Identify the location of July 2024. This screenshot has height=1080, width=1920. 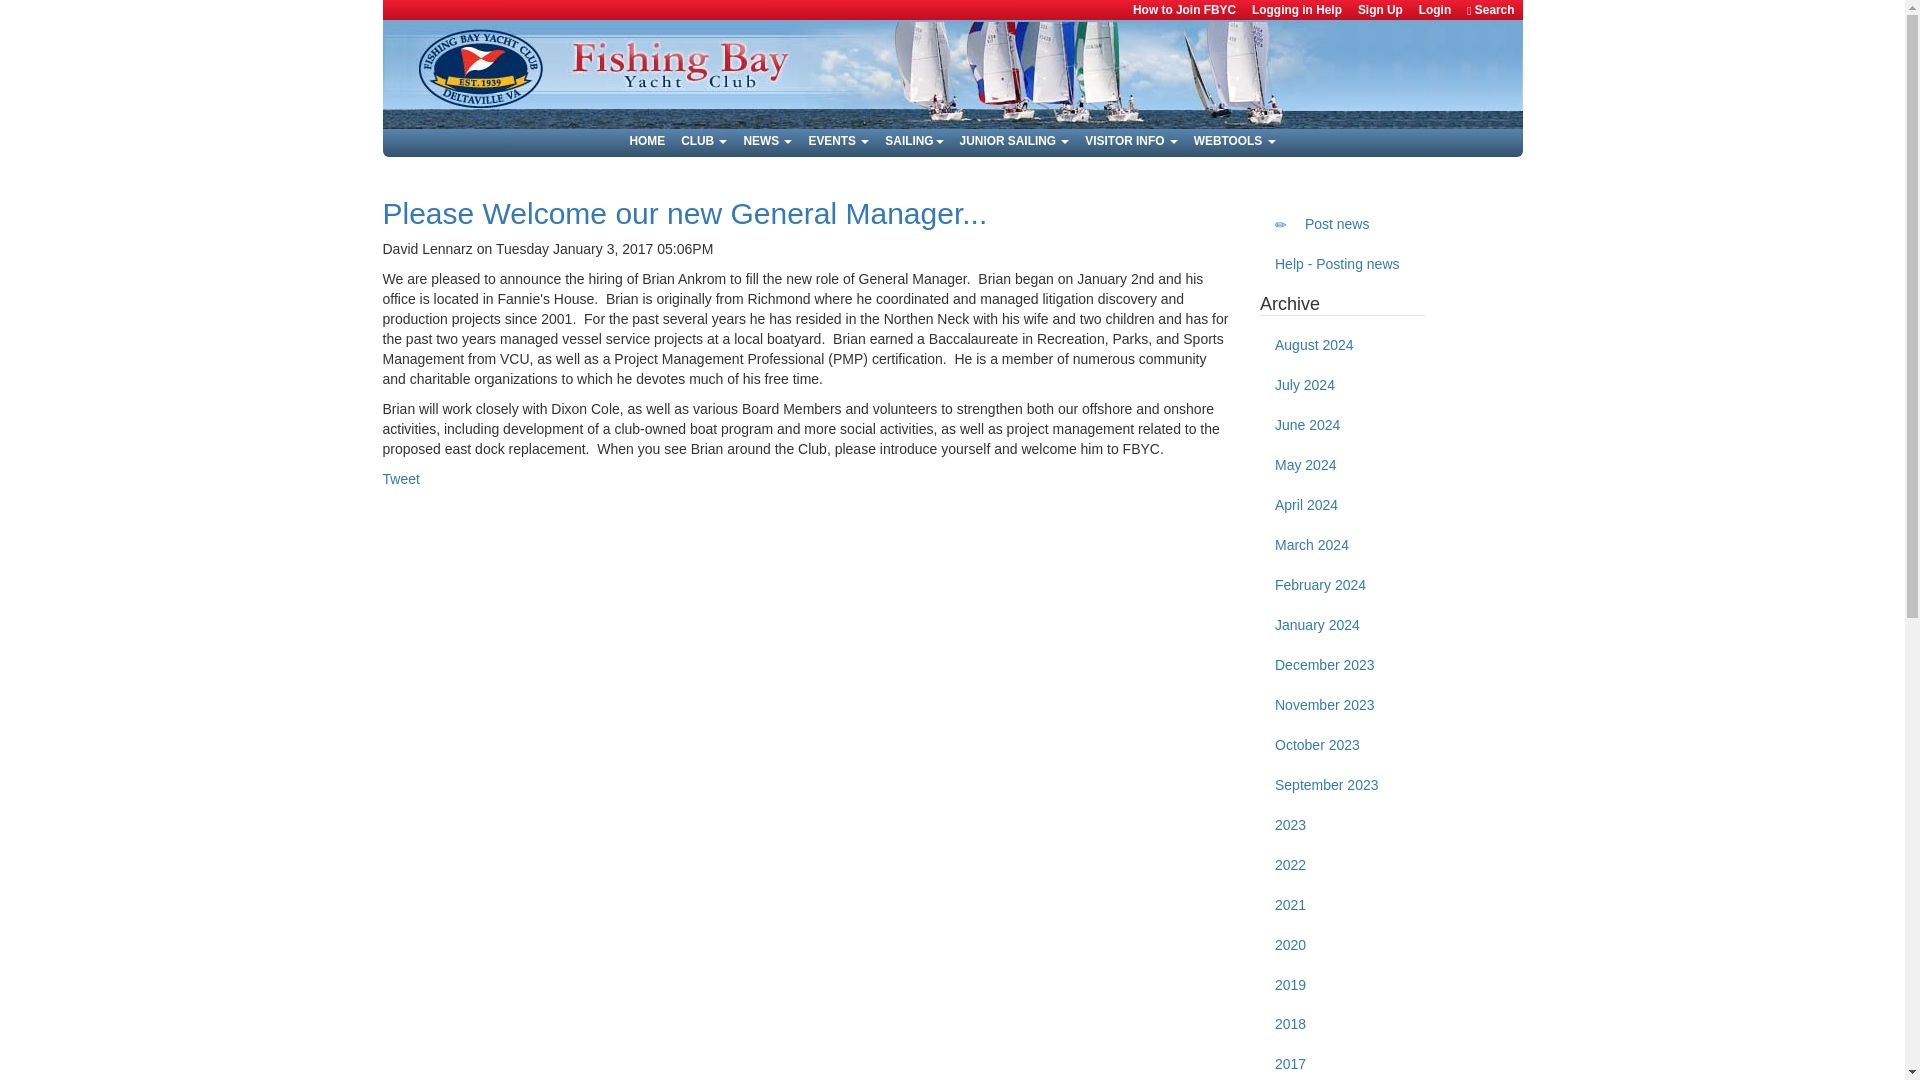
(1342, 386).